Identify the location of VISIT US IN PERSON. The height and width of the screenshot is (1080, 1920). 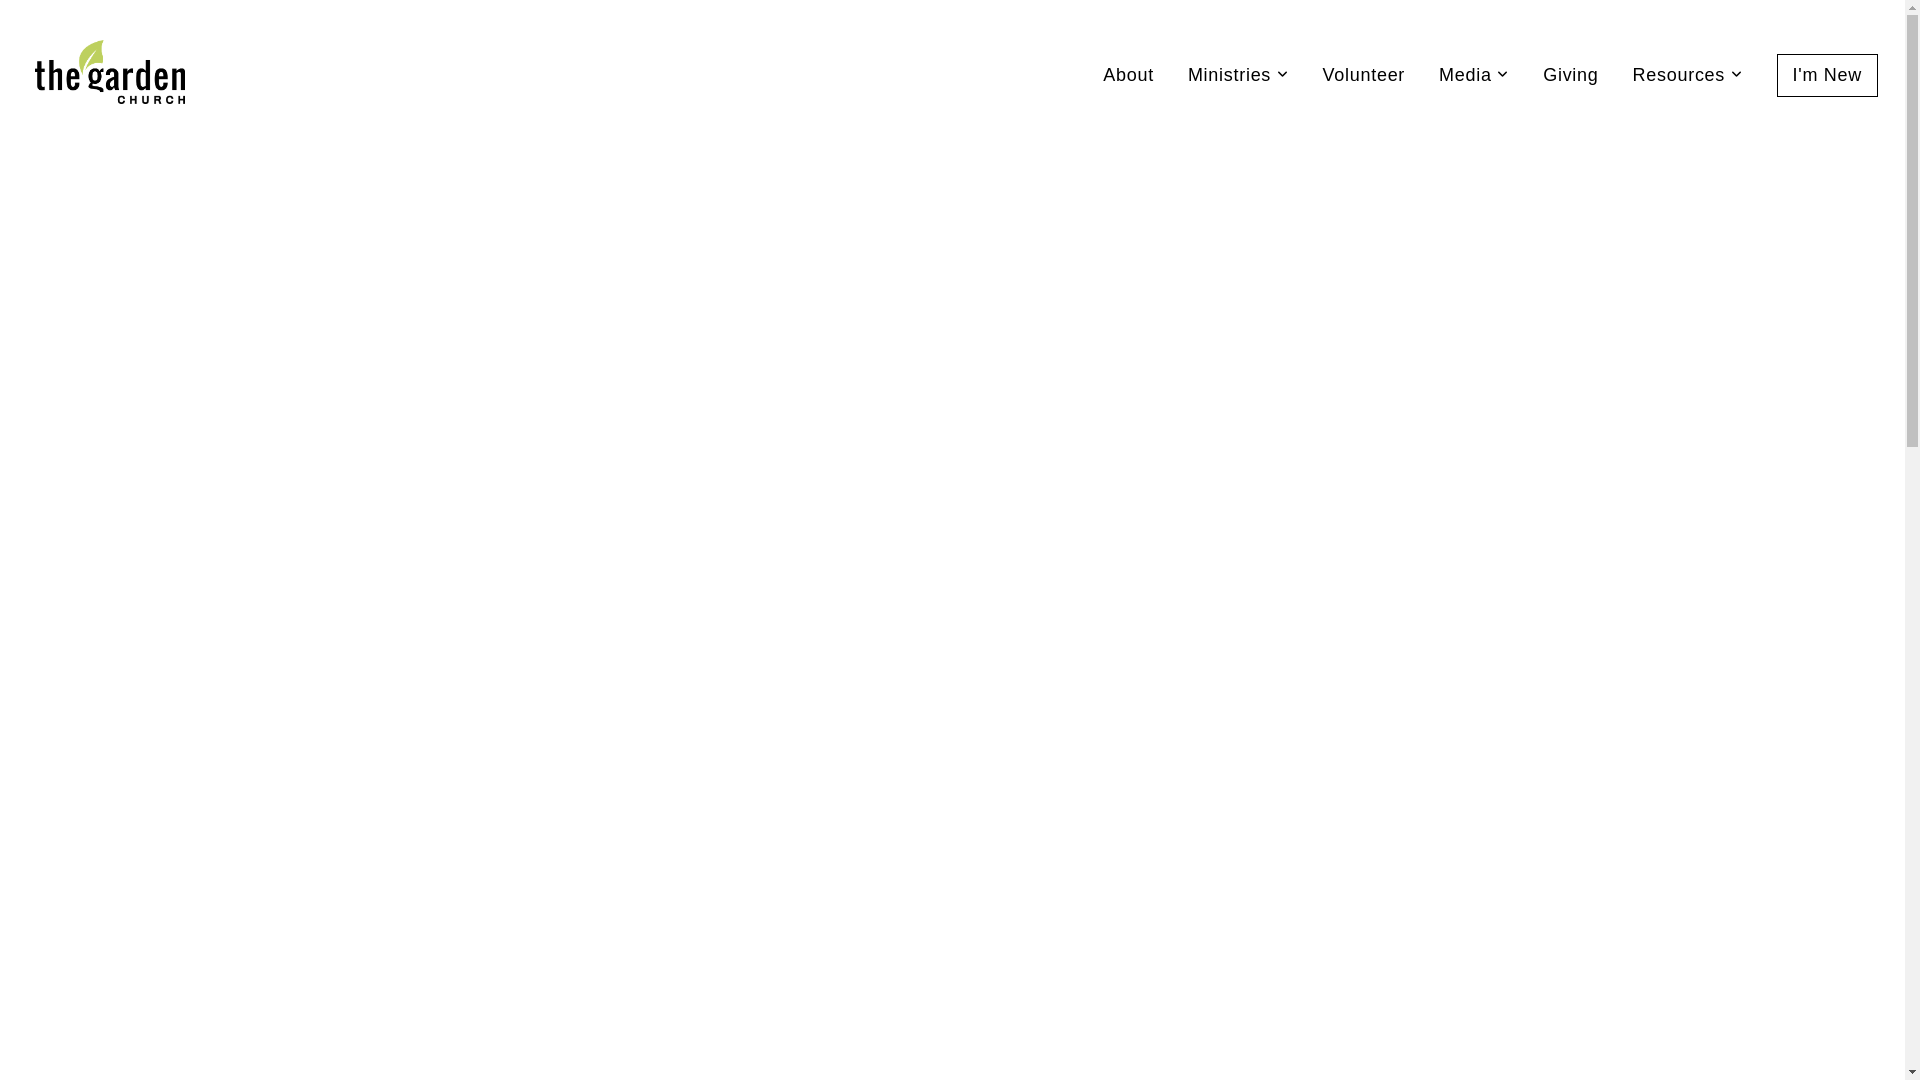
(1260, 932).